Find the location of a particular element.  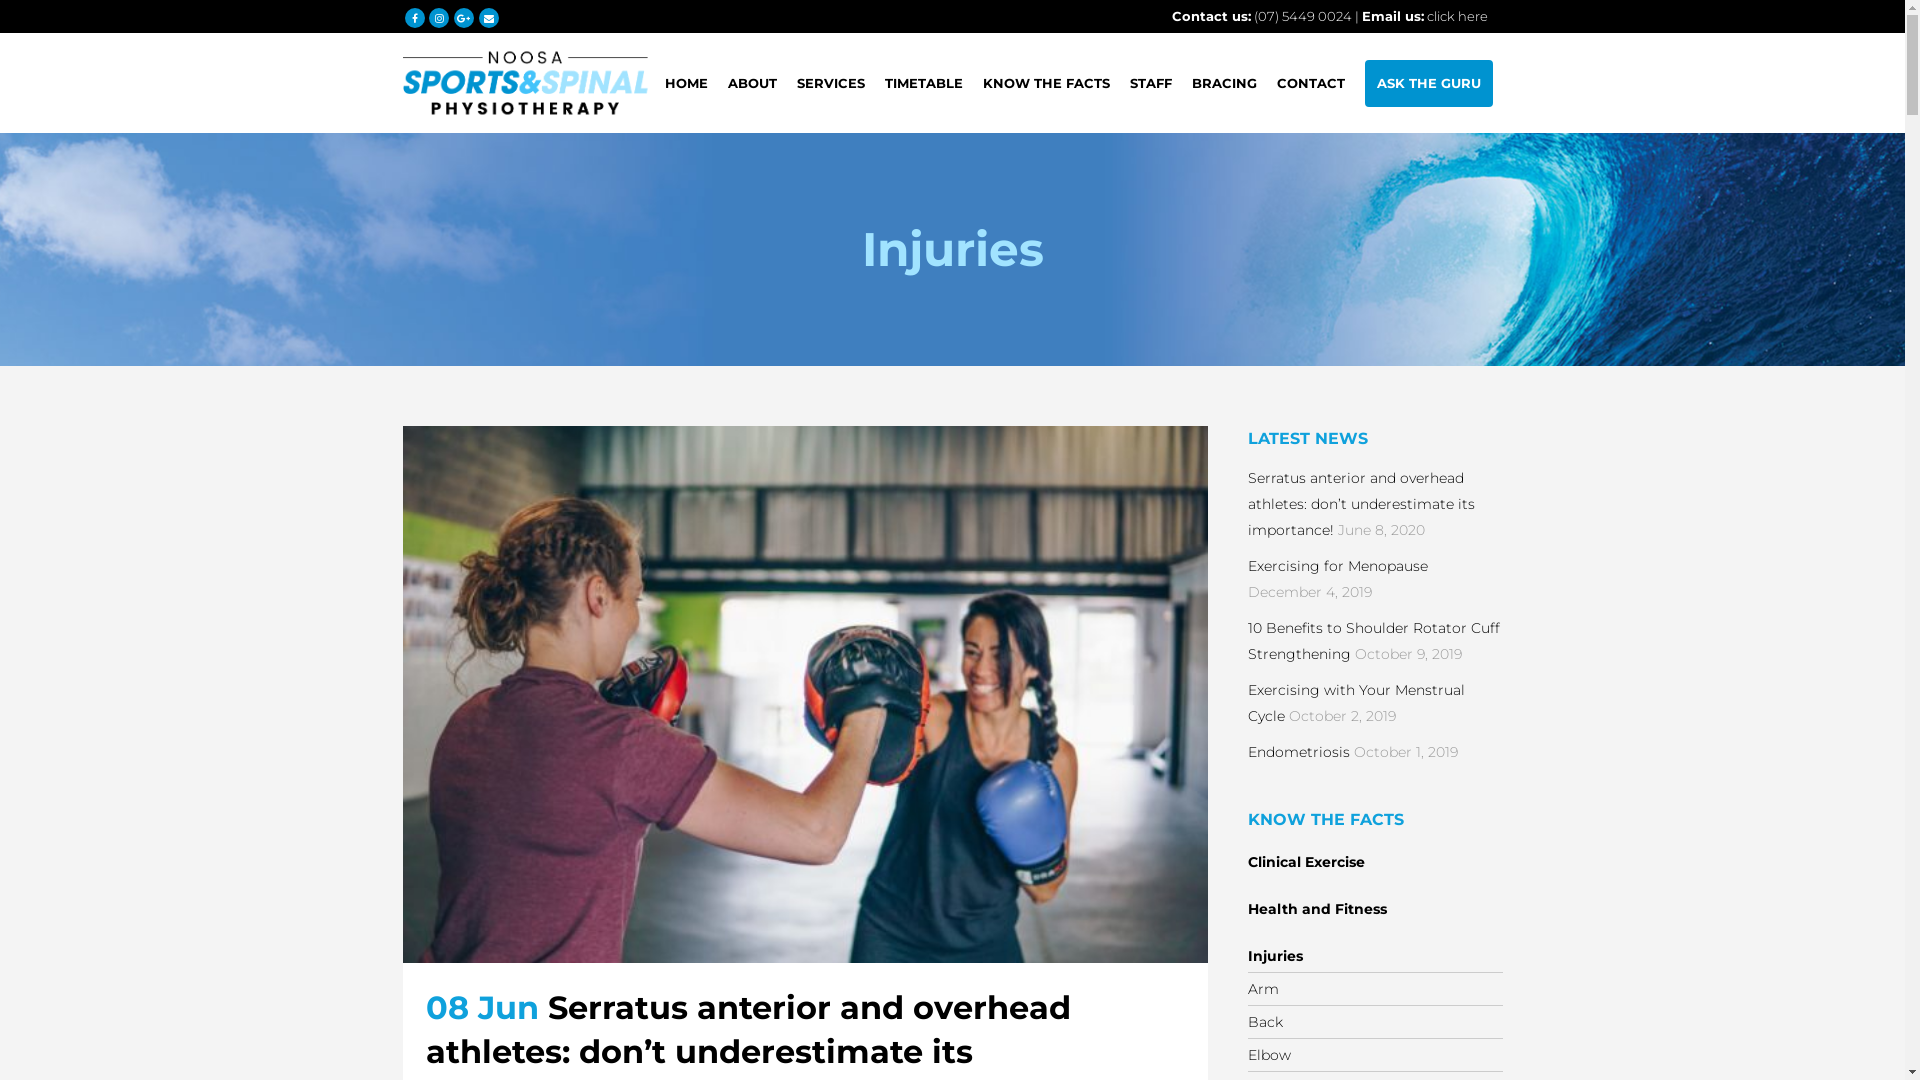

click here is located at coordinates (1456, 16).